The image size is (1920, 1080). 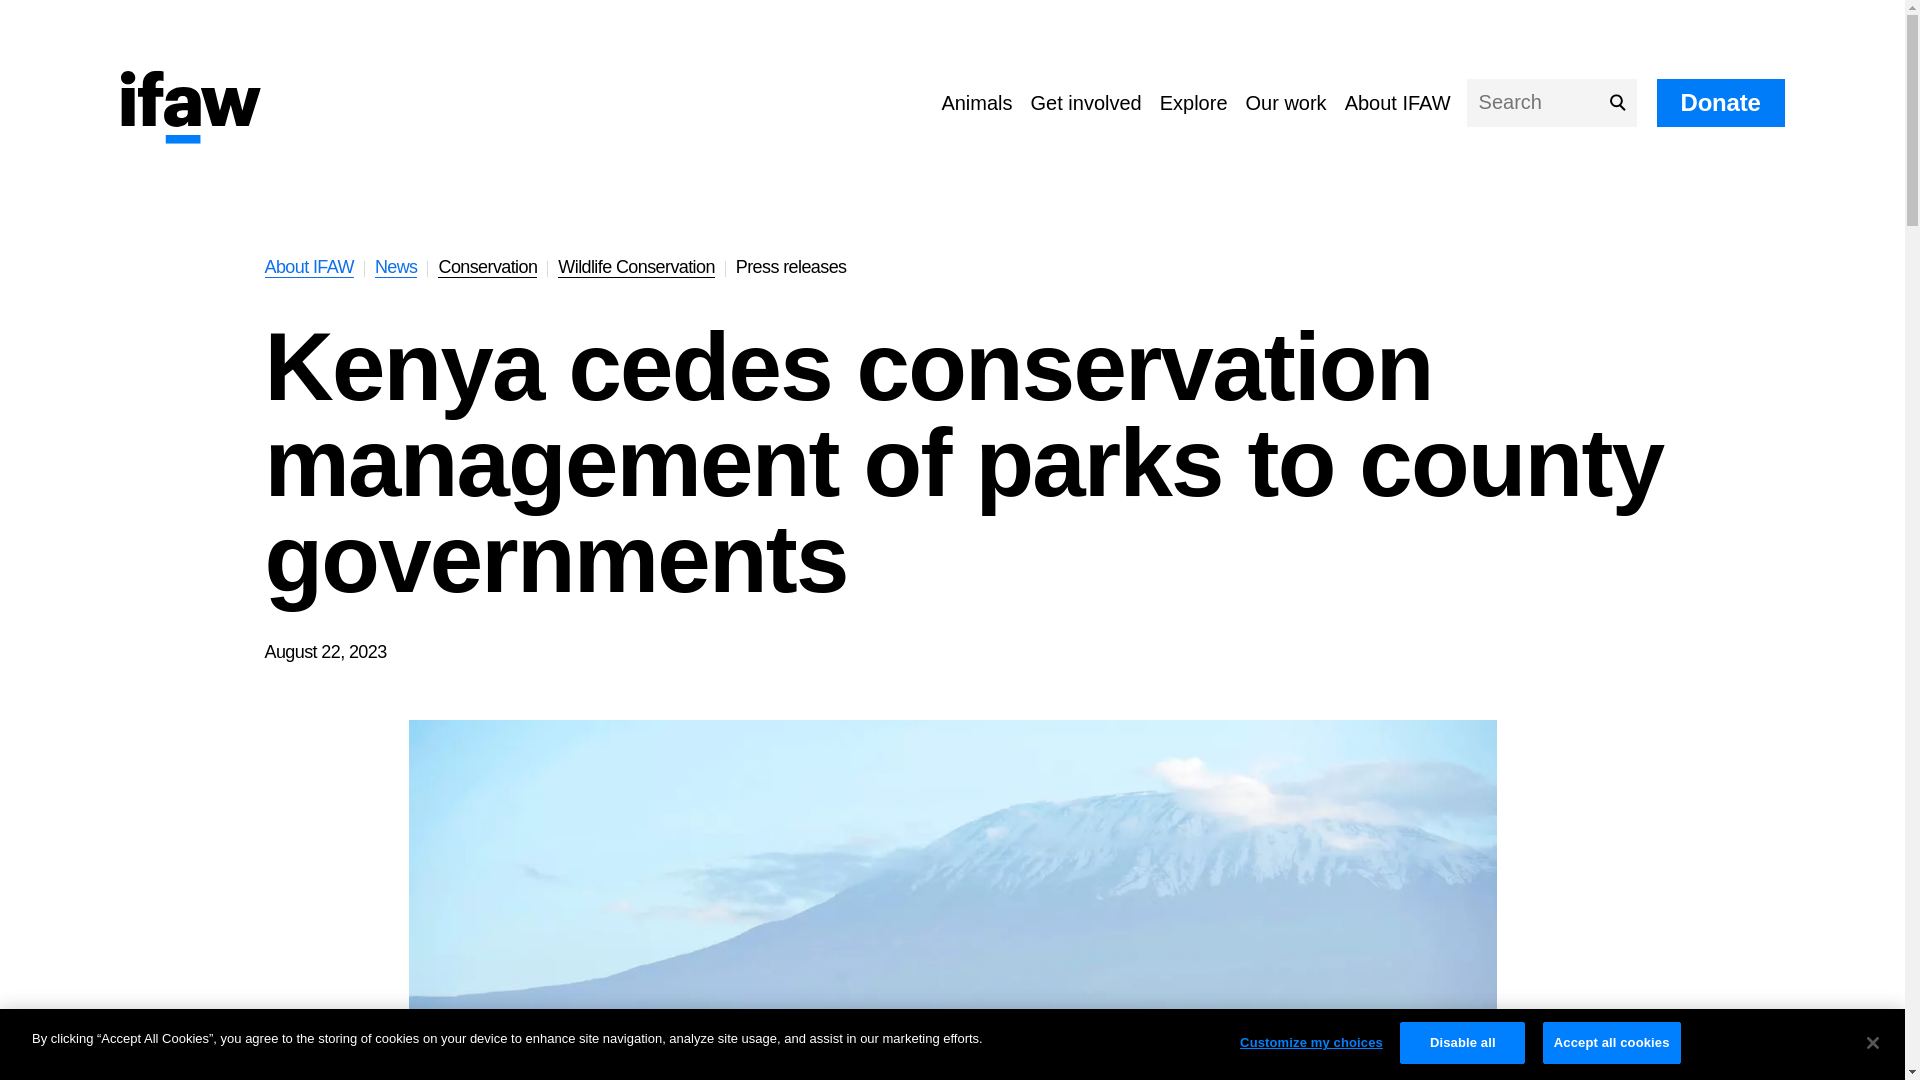 What do you see at coordinates (1720, 102) in the screenshot?
I see `Donate` at bounding box center [1720, 102].